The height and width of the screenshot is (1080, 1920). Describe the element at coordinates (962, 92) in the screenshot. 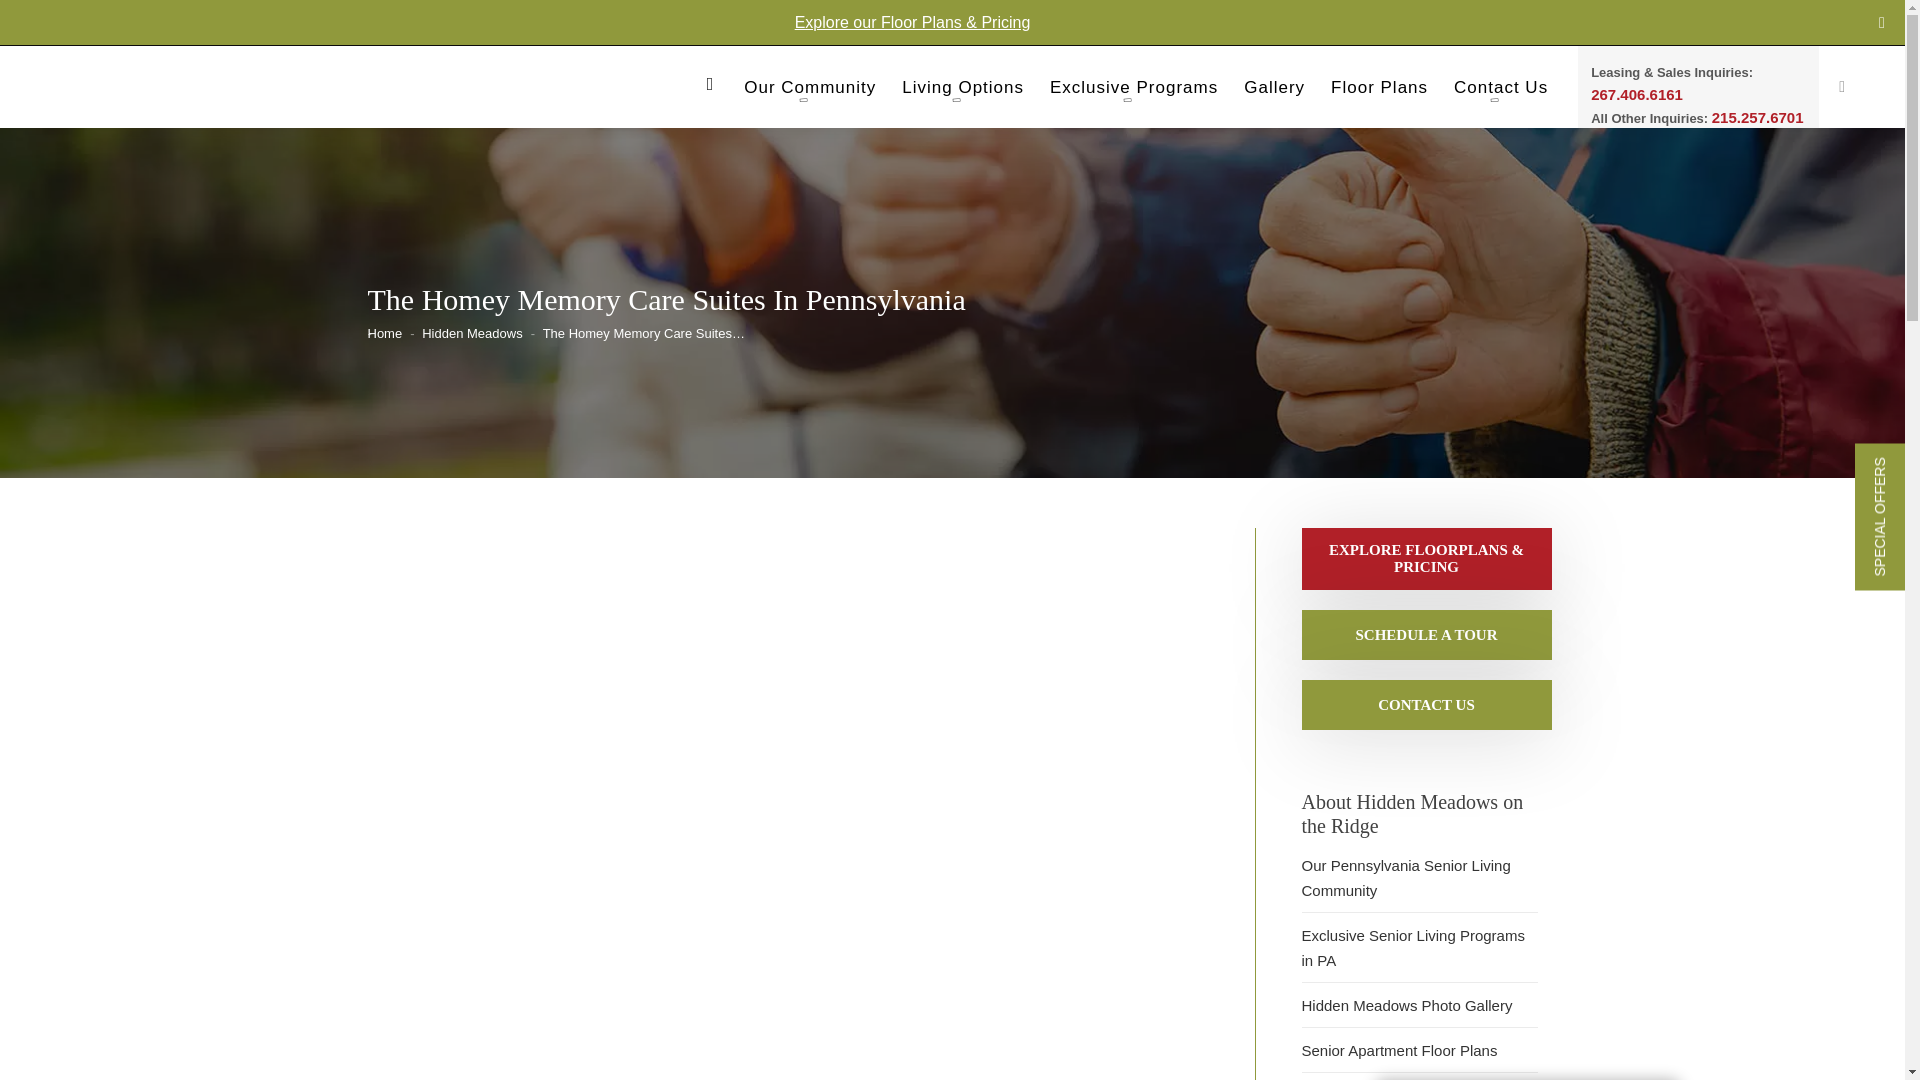

I see `Living Options` at that location.